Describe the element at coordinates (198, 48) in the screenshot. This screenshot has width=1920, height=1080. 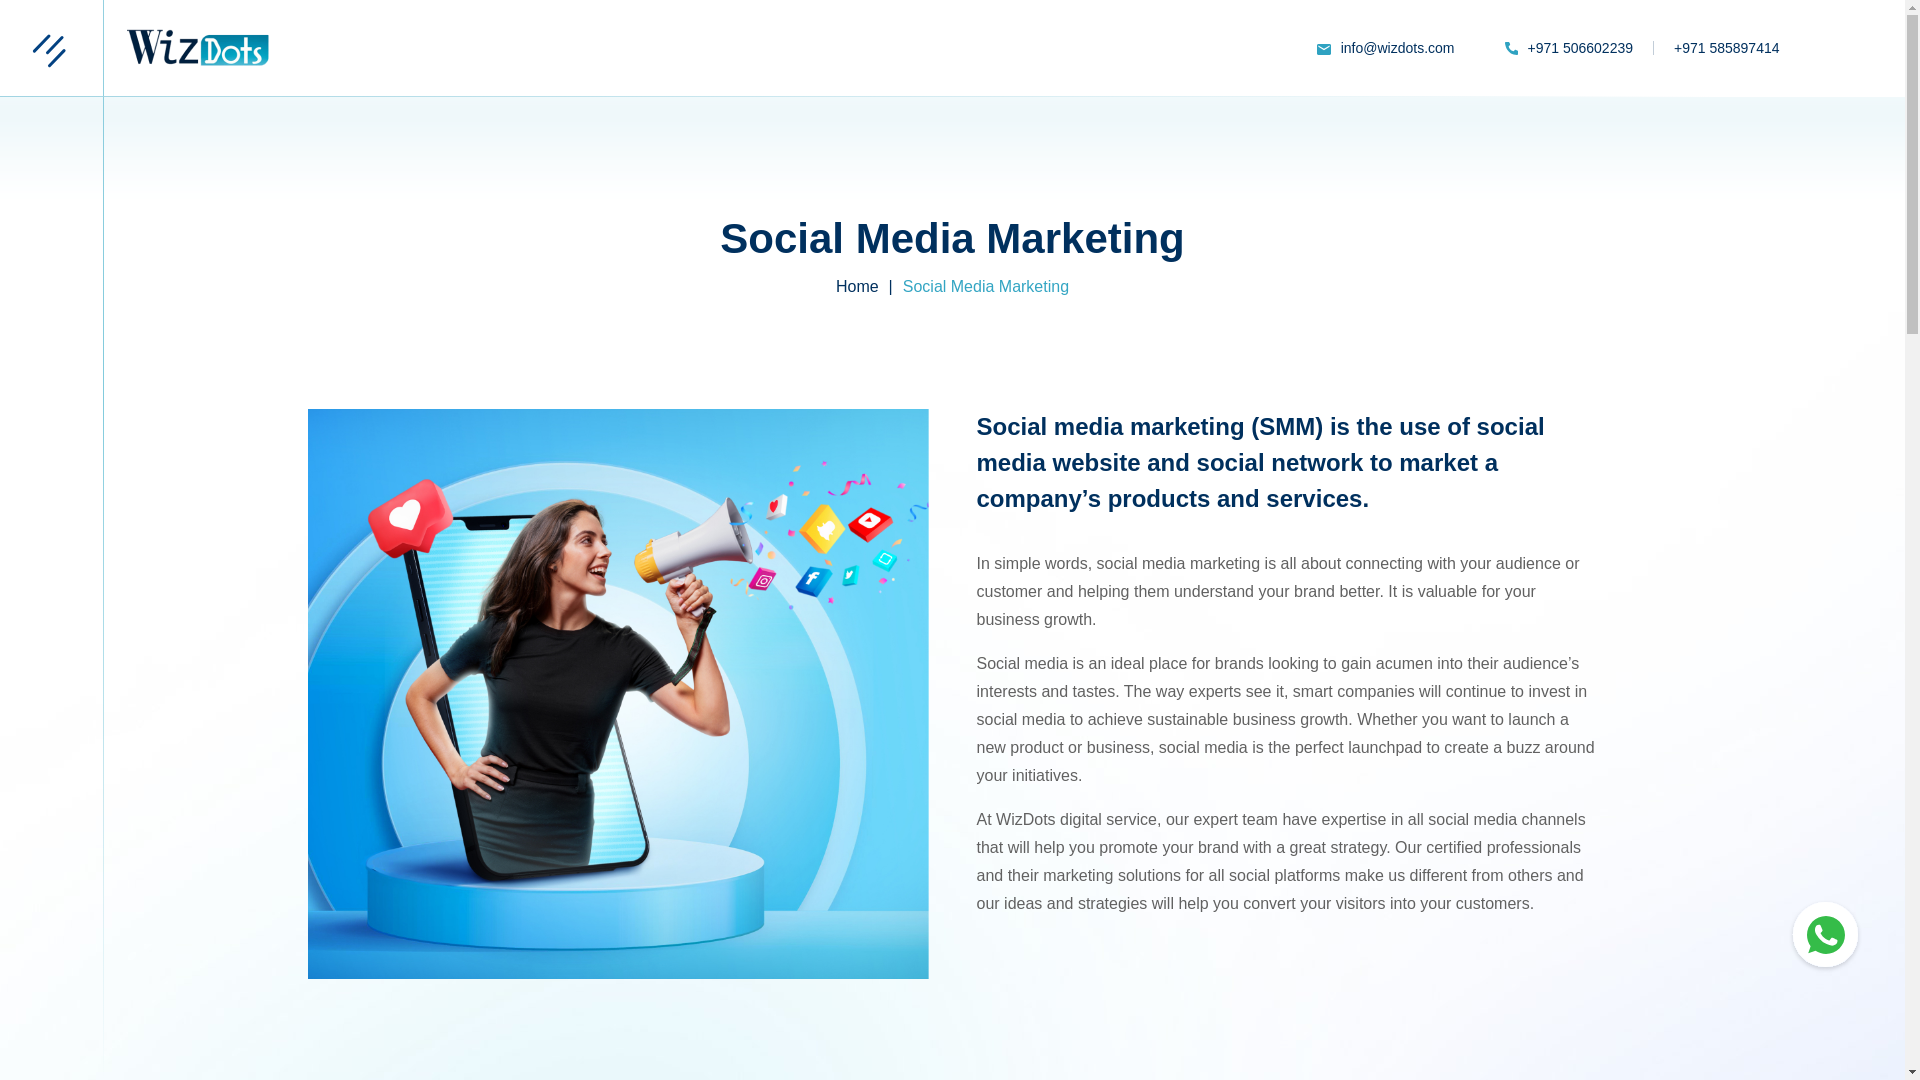
I see `Wizdots` at that location.